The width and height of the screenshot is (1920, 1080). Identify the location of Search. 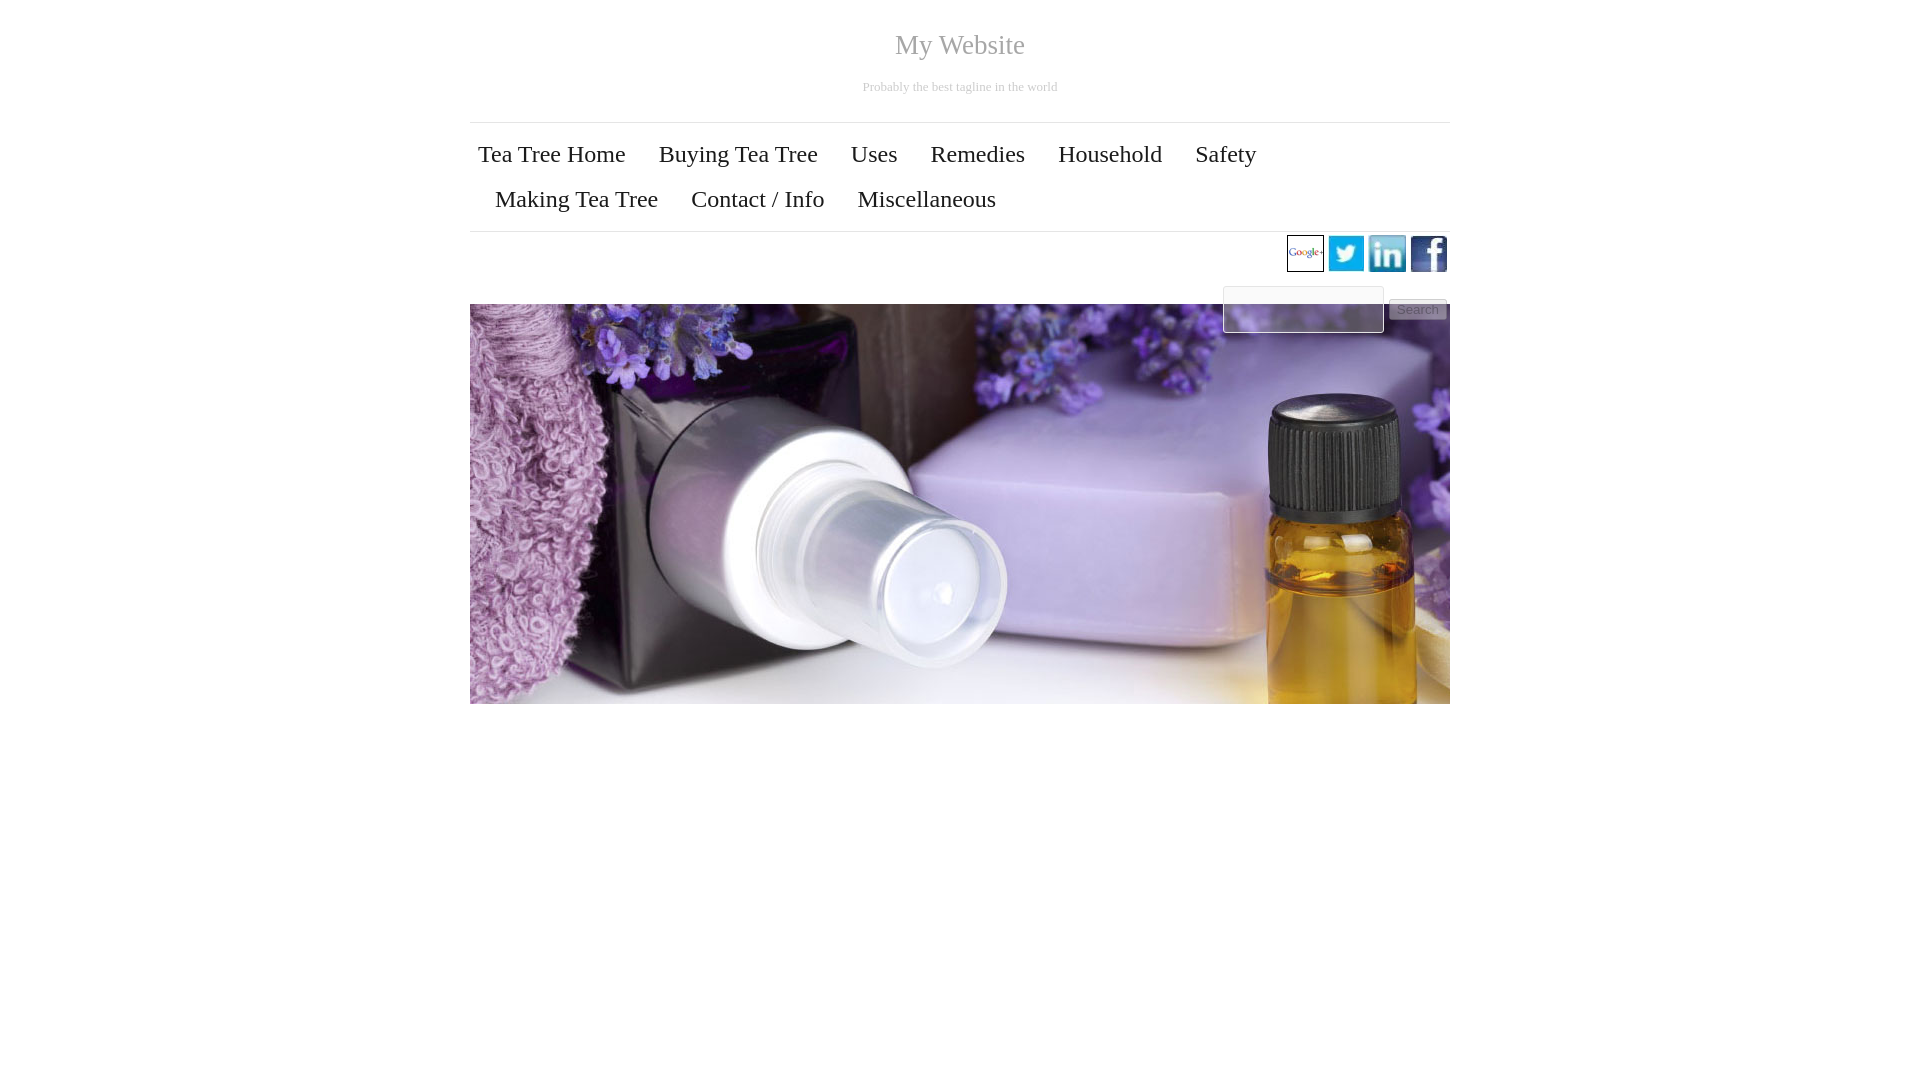
(1418, 309).